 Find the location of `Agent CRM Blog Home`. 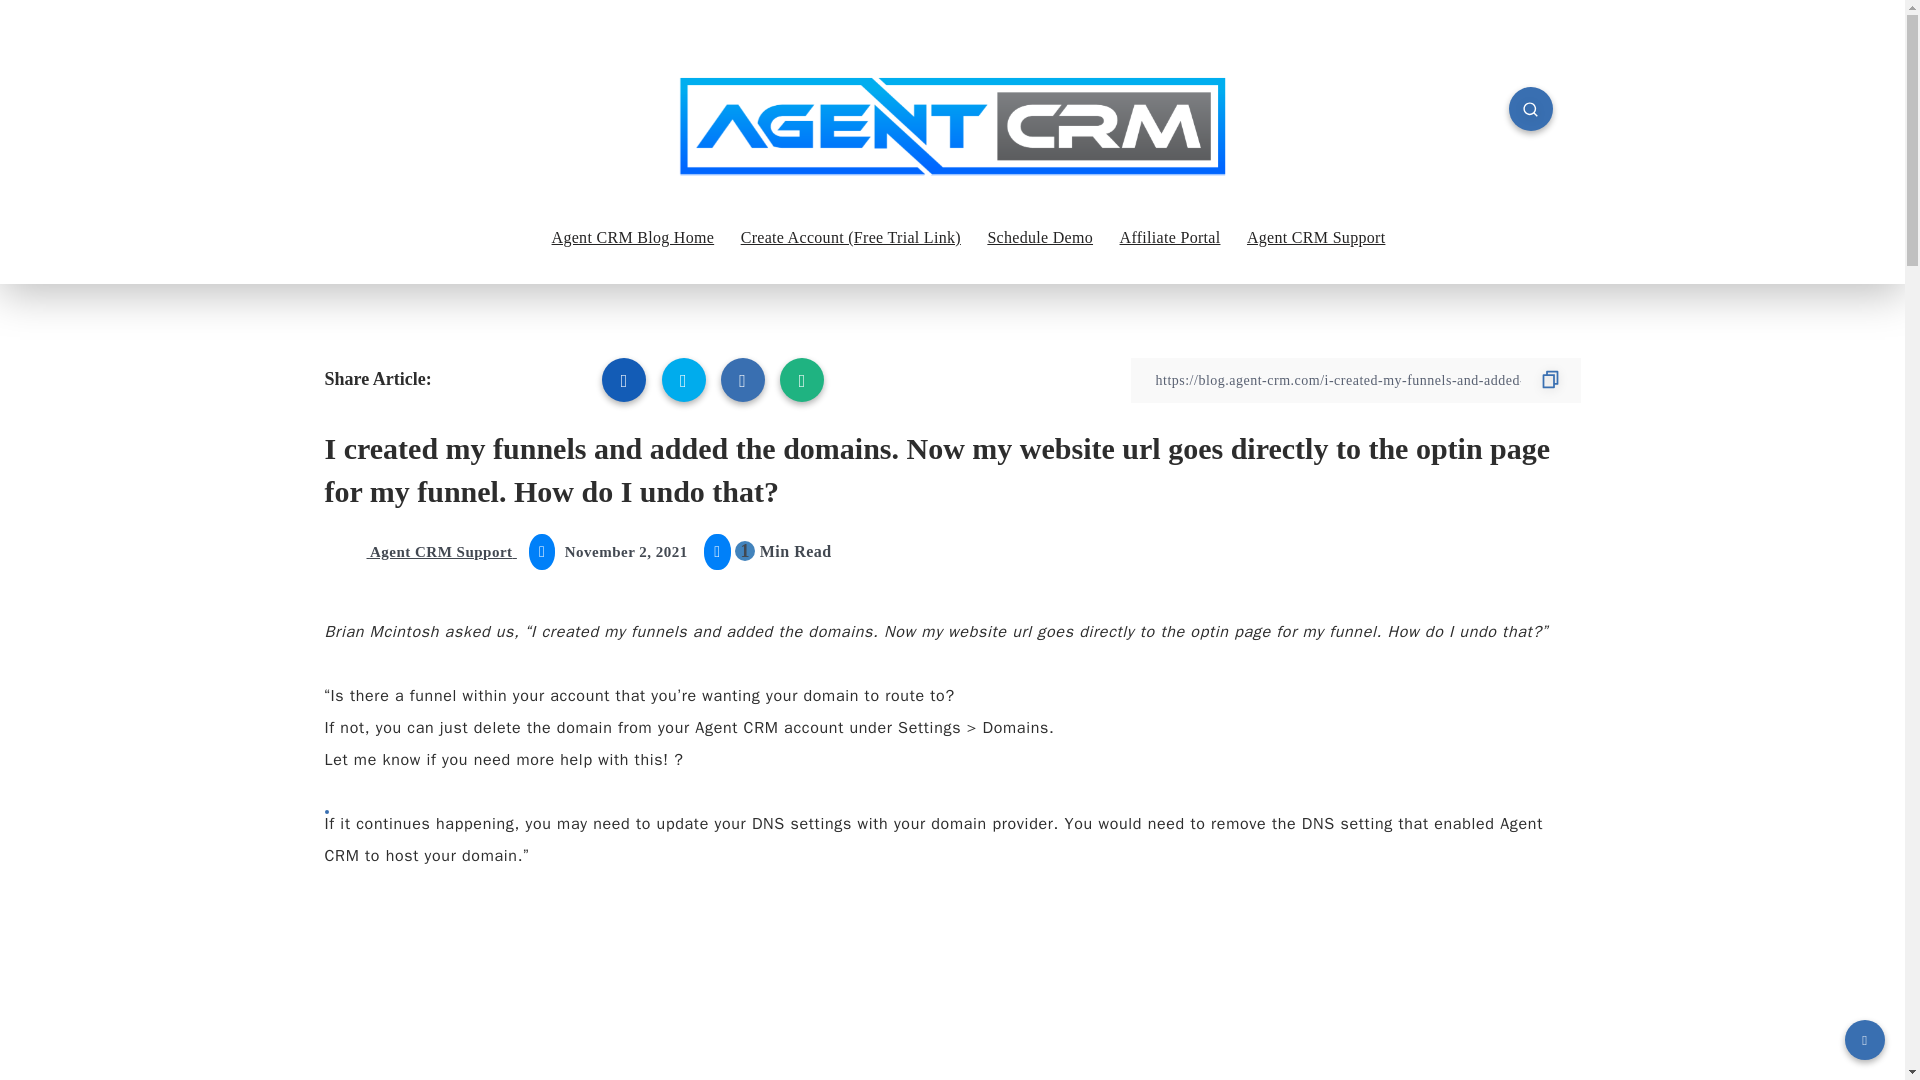

Agent CRM Blog Home is located at coordinates (633, 238).